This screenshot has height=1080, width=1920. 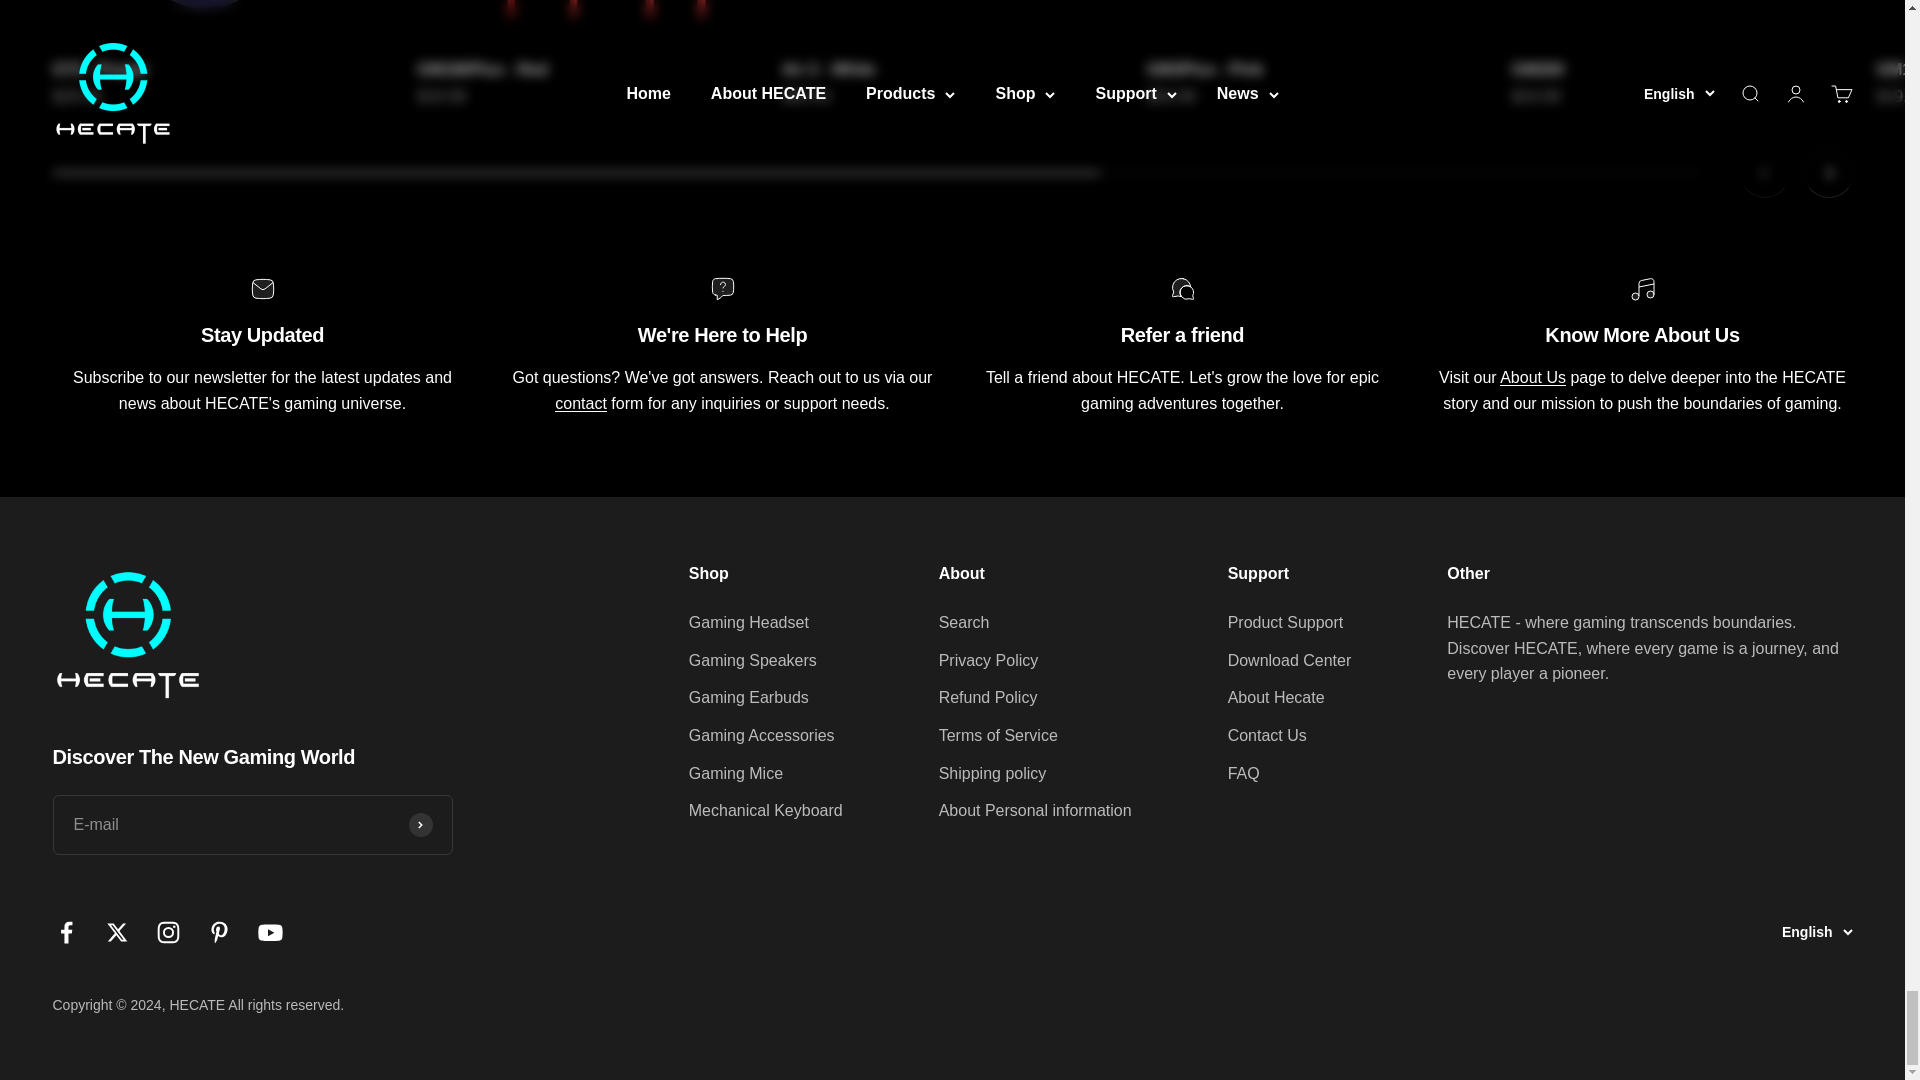 I want to click on Contact Us, so click(x=1532, y=377).